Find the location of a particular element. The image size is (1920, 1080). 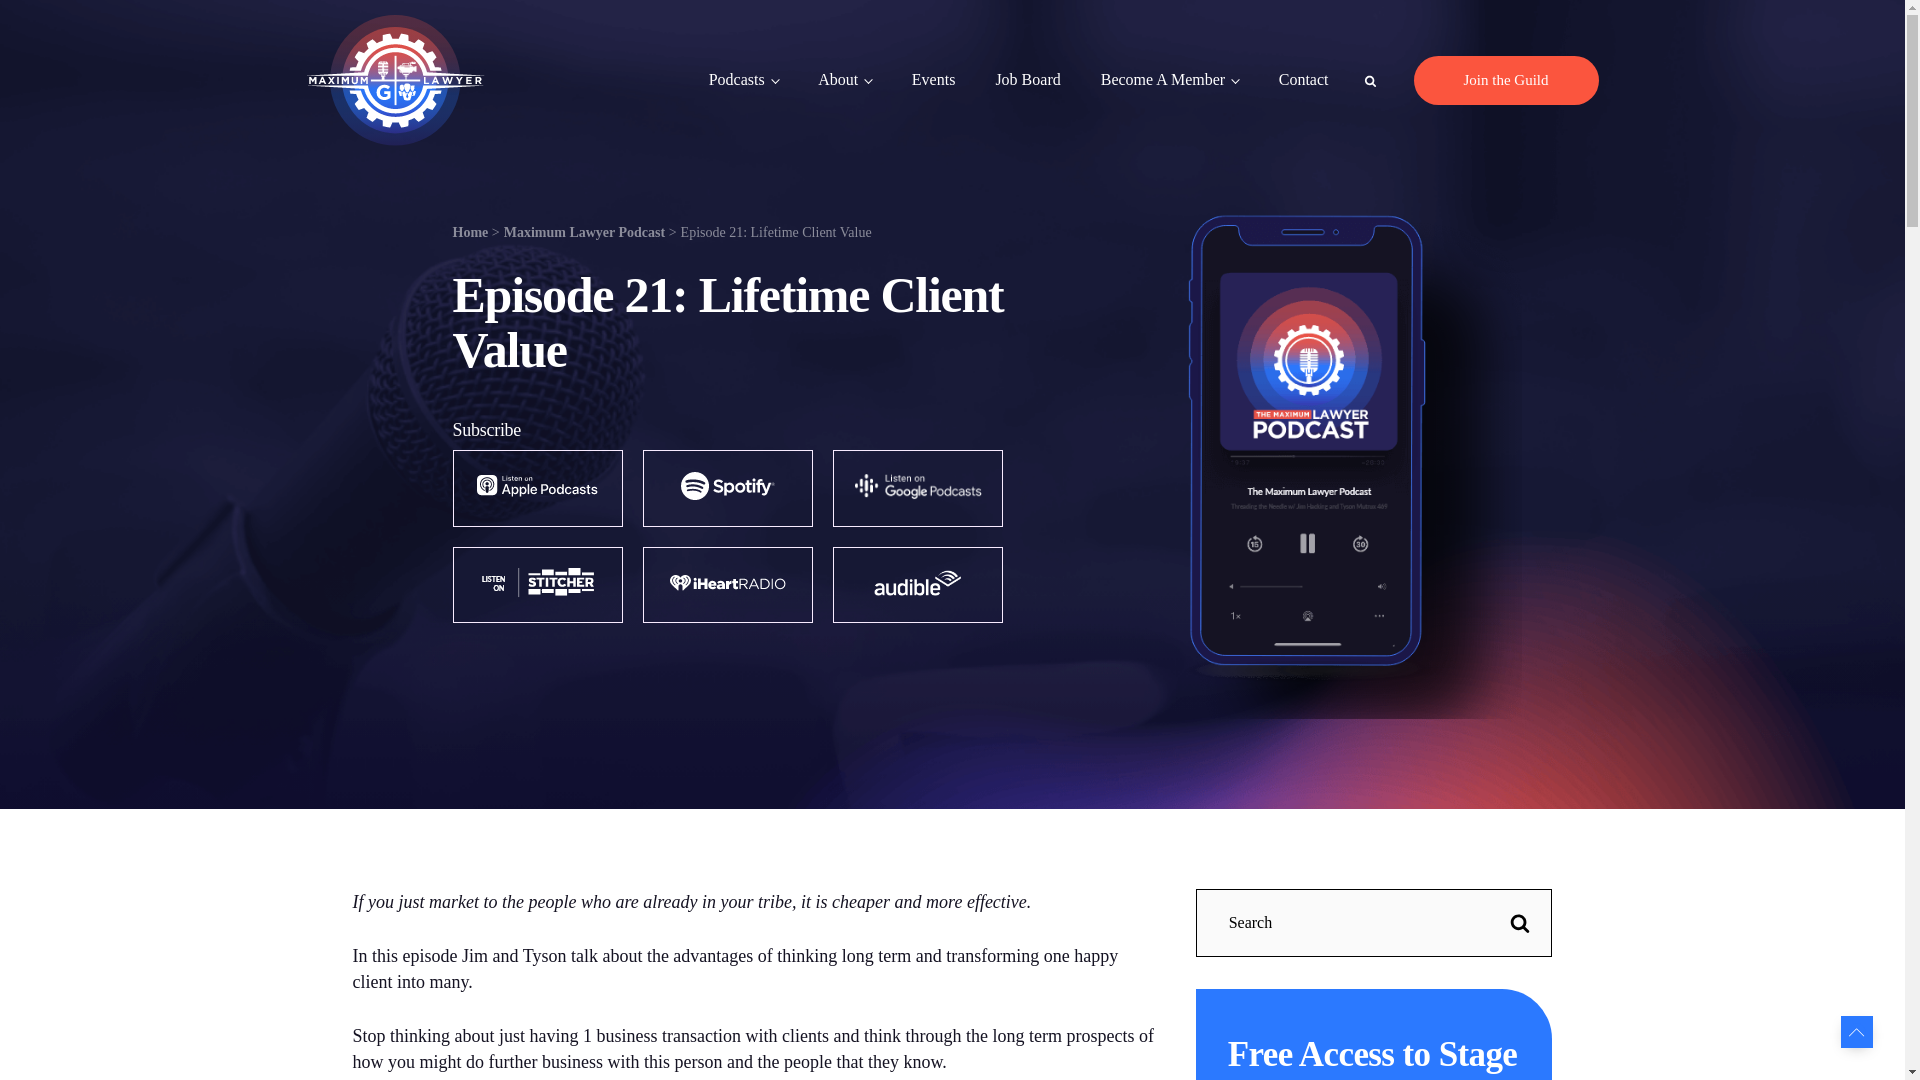

Become A Member is located at coordinates (1170, 80).